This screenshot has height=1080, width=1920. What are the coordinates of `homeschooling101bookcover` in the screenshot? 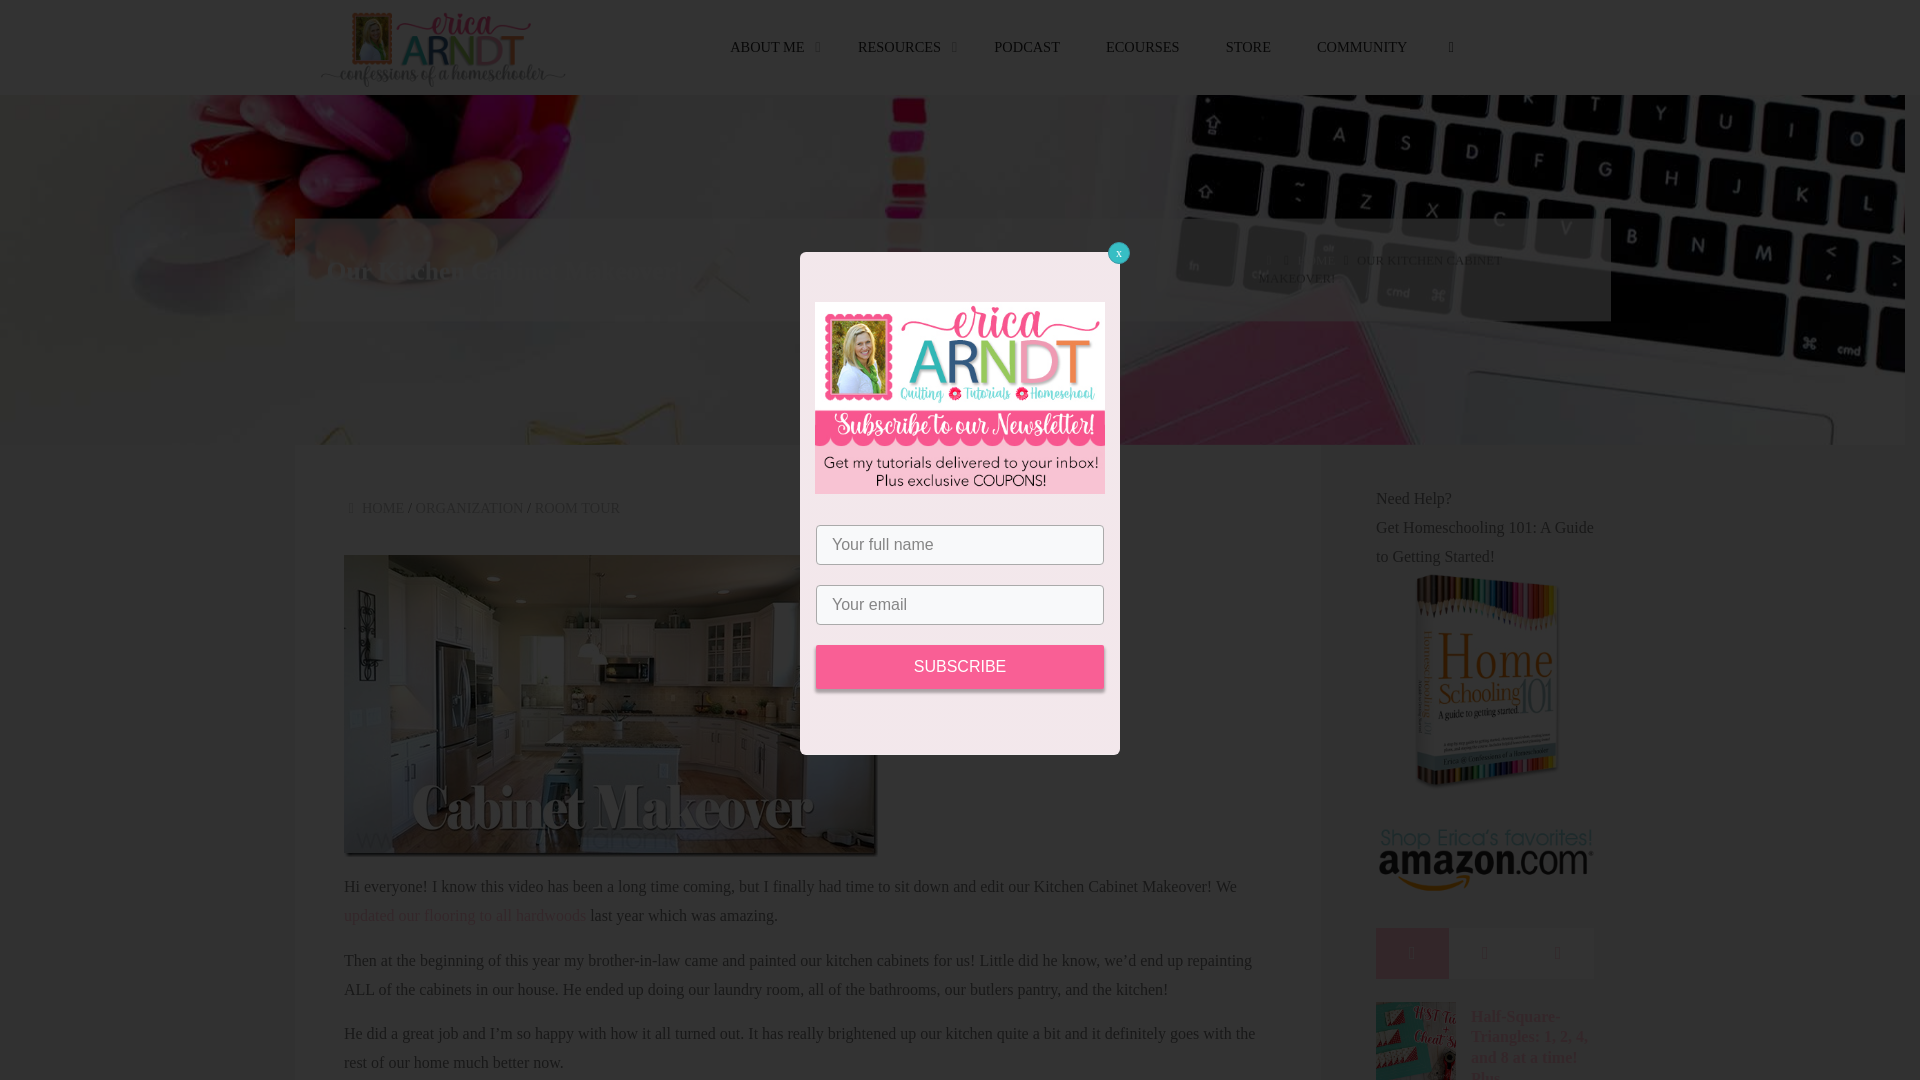 It's located at (1486, 680).